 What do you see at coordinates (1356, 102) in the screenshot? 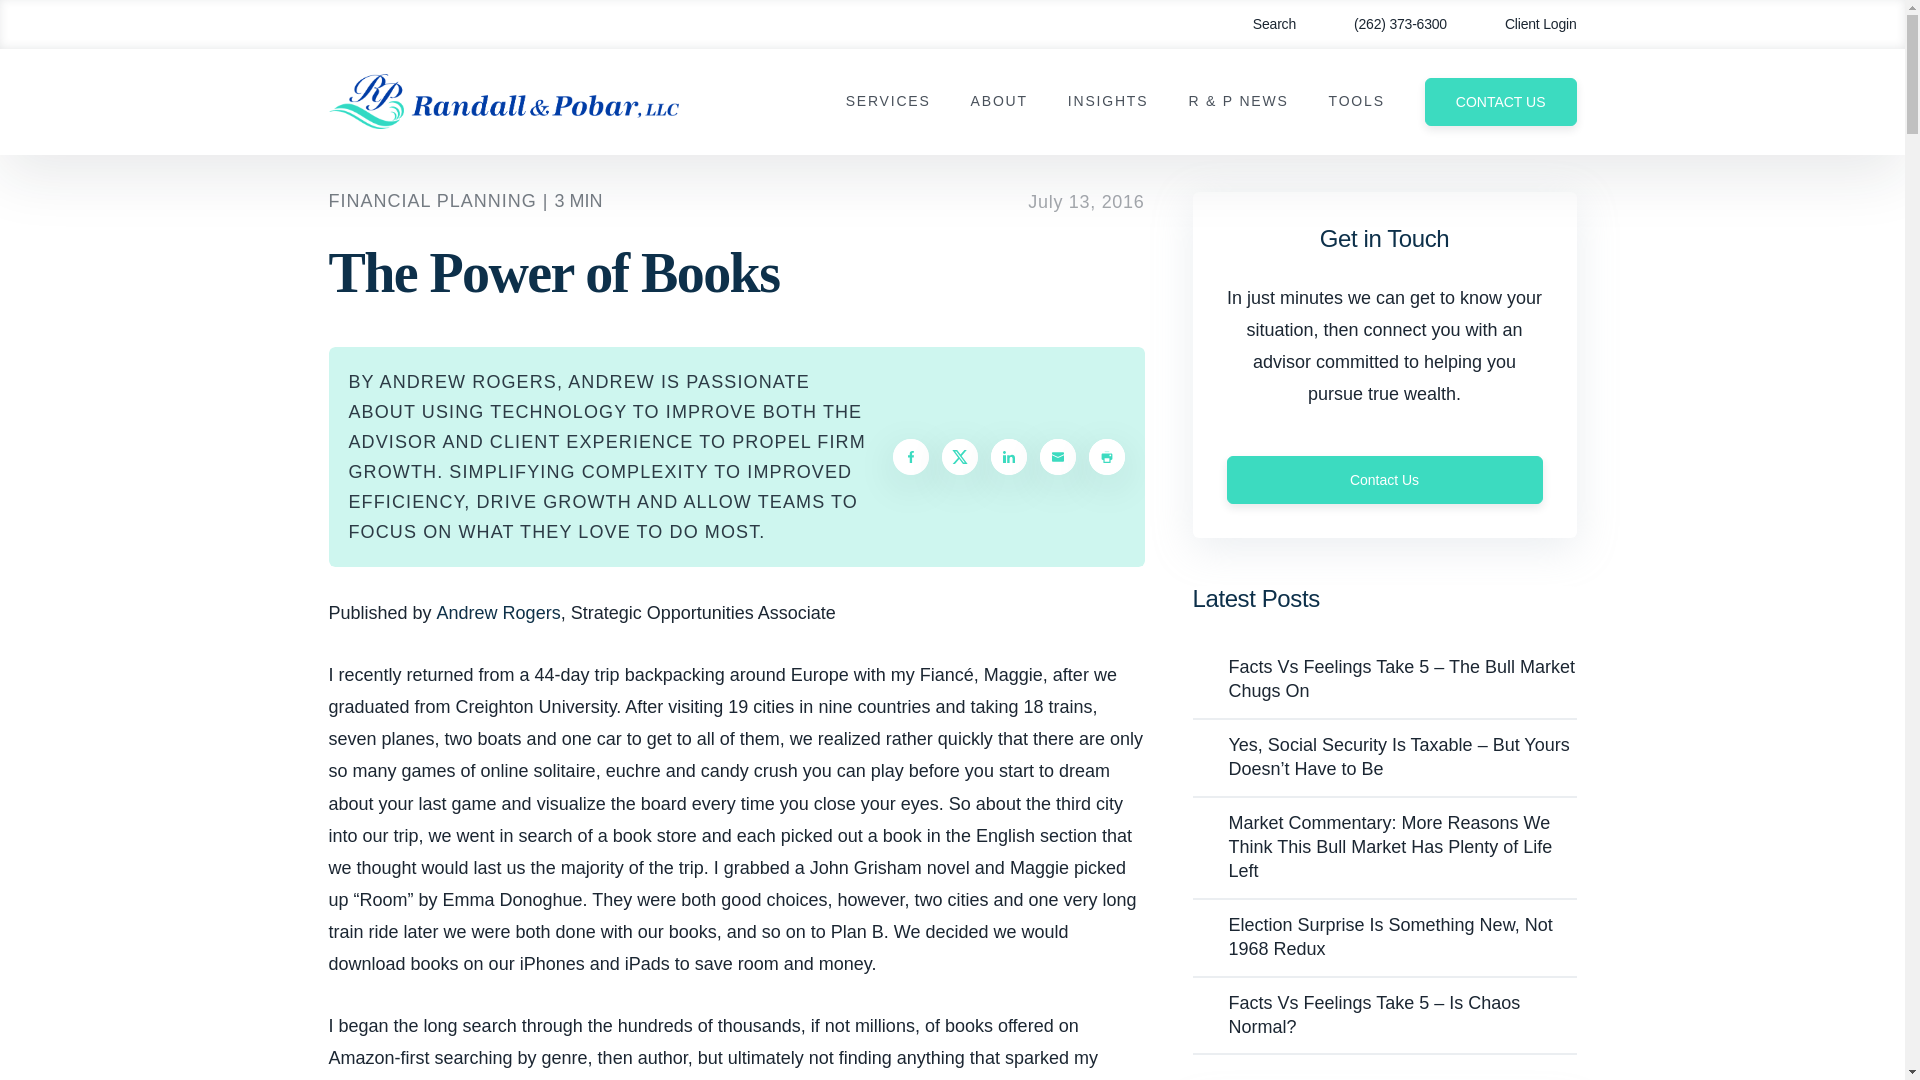
I see `TOOLS` at bounding box center [1356, 102].